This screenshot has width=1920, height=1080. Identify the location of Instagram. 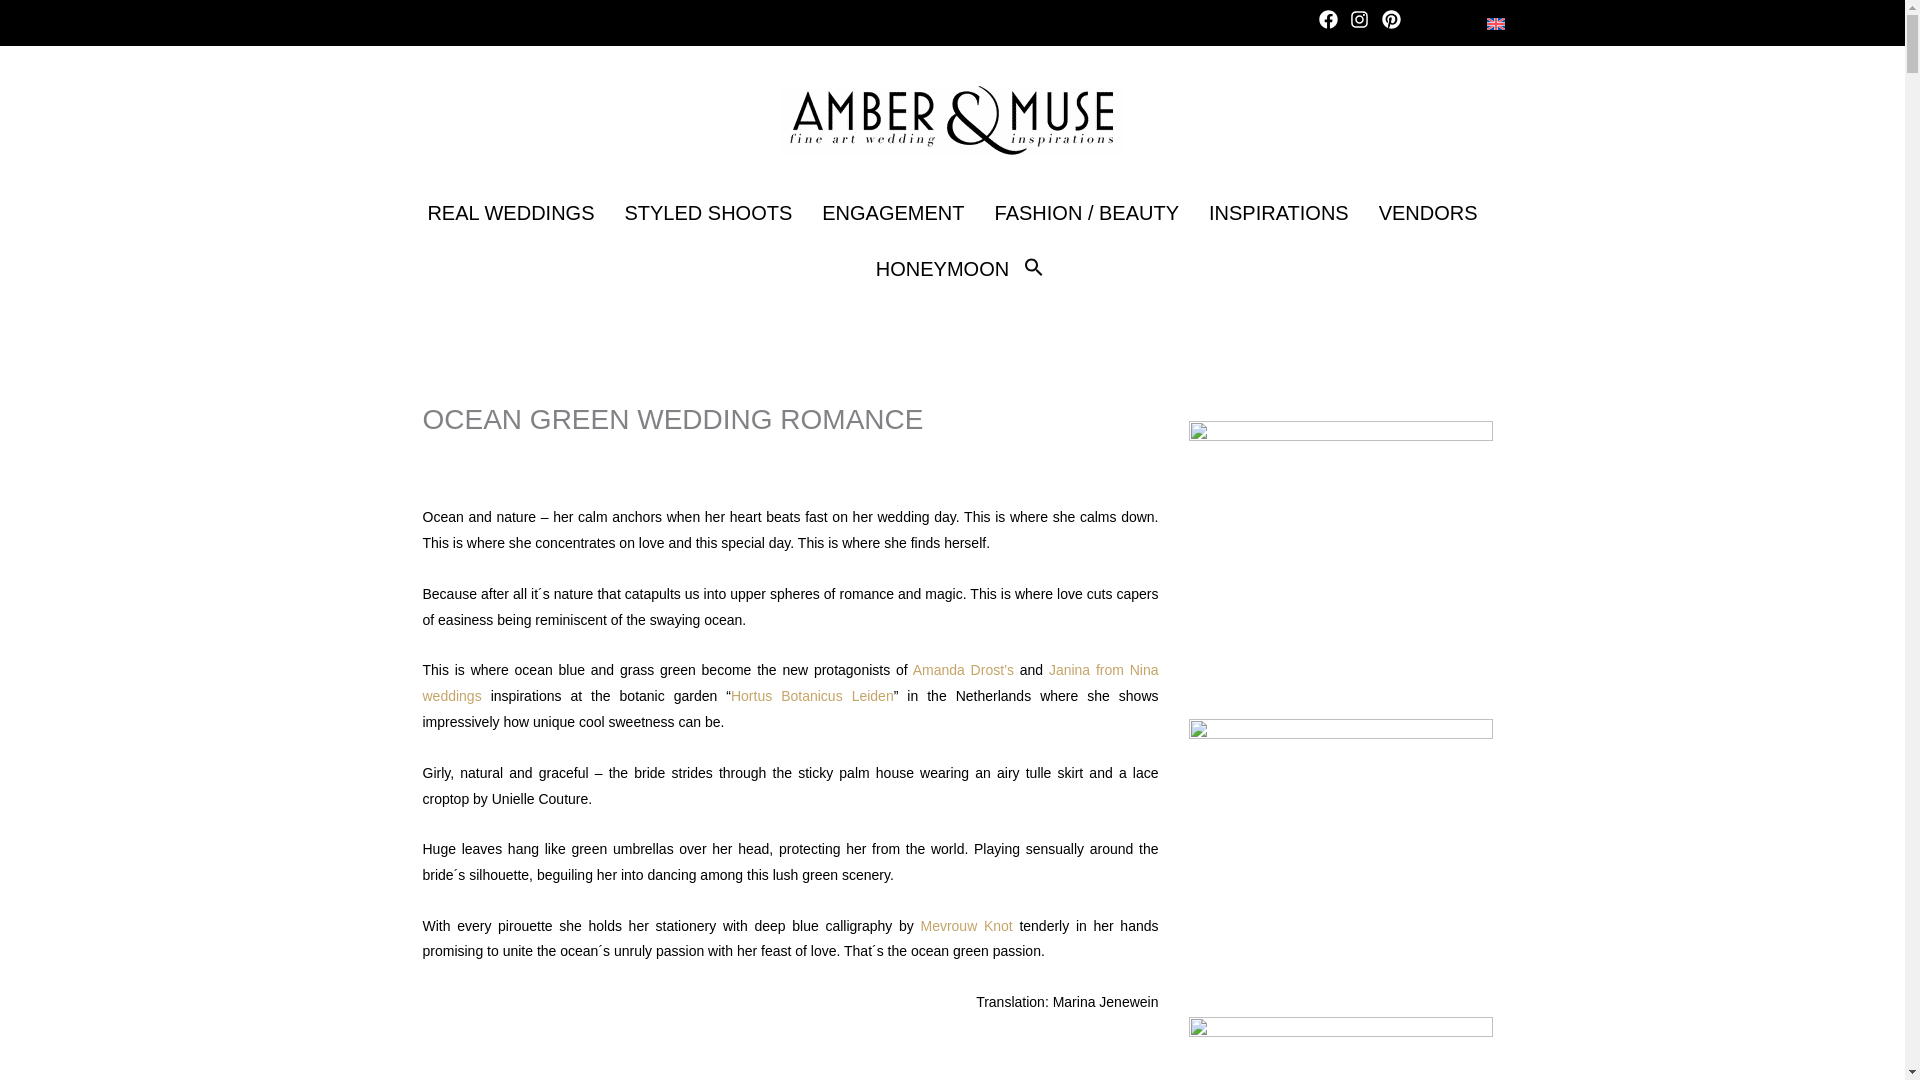
(1362, 22).